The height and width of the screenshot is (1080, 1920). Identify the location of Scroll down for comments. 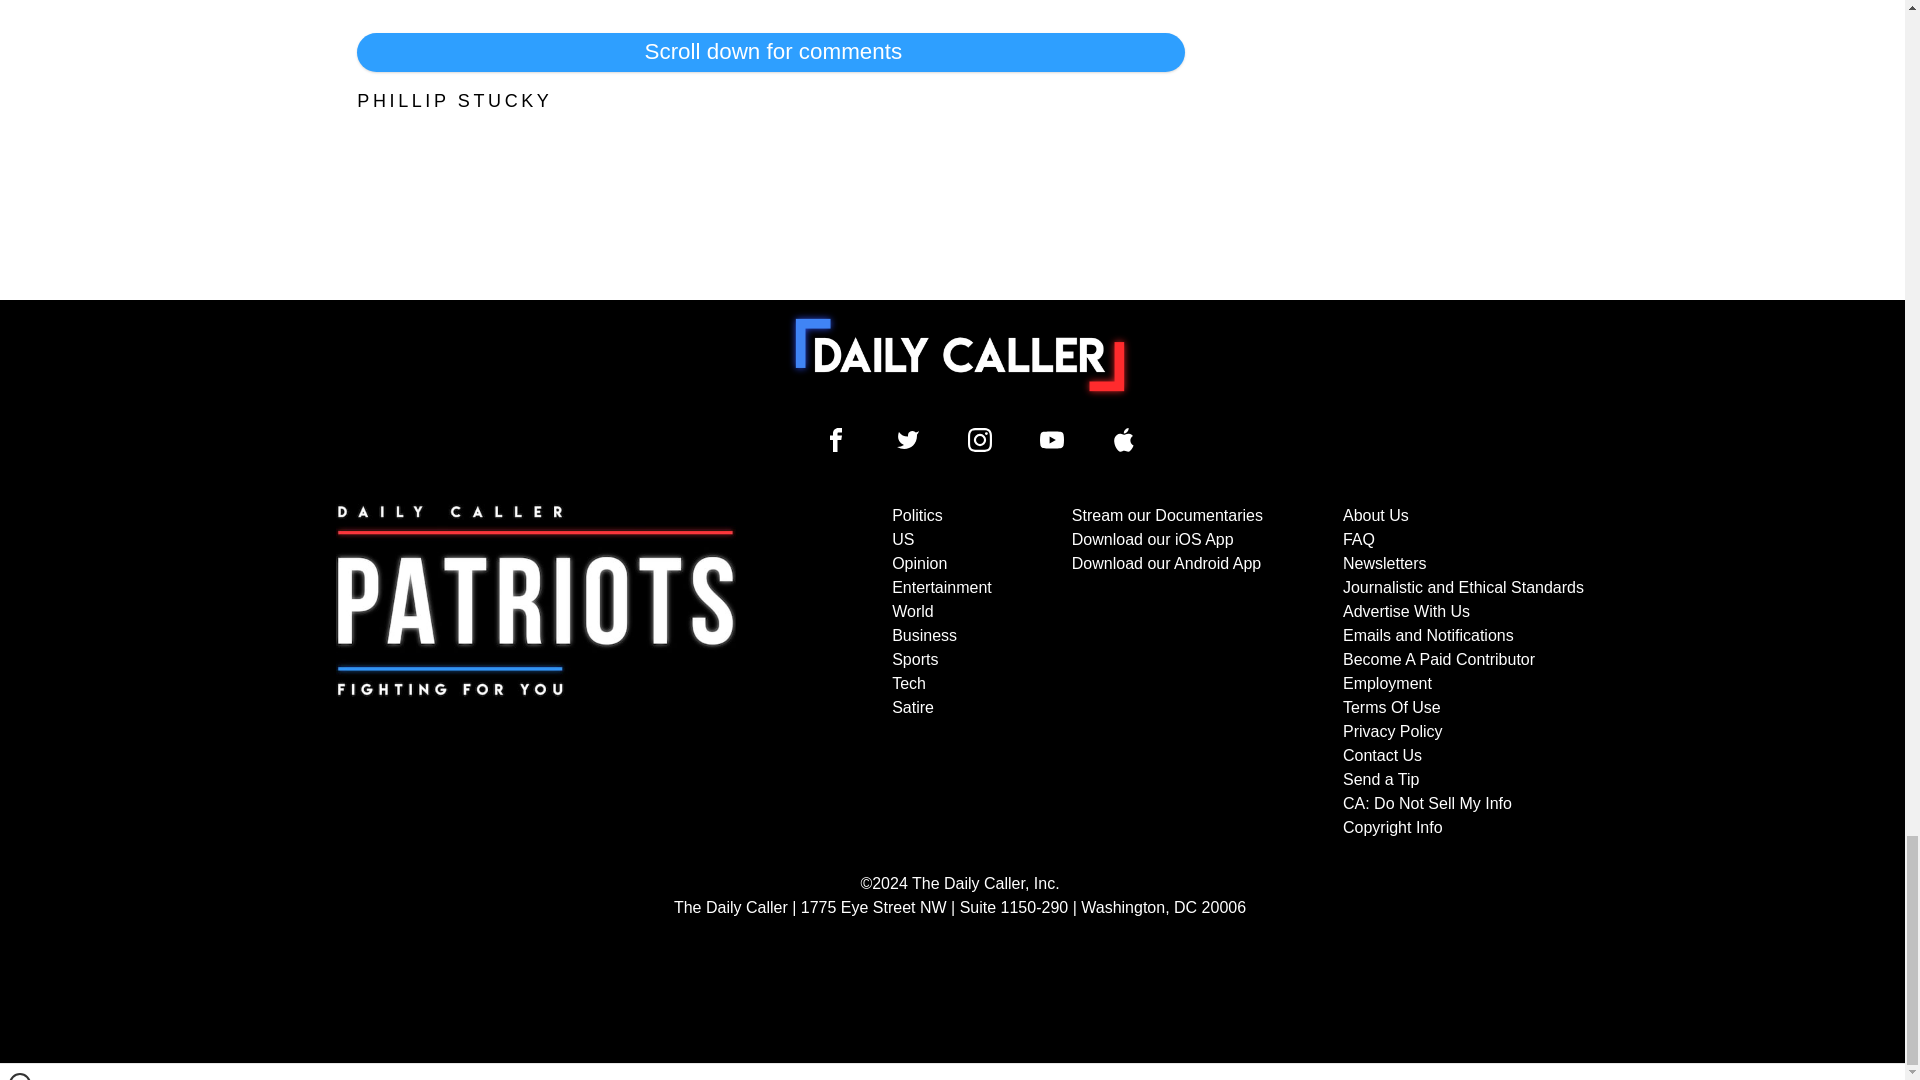
(770, 52).